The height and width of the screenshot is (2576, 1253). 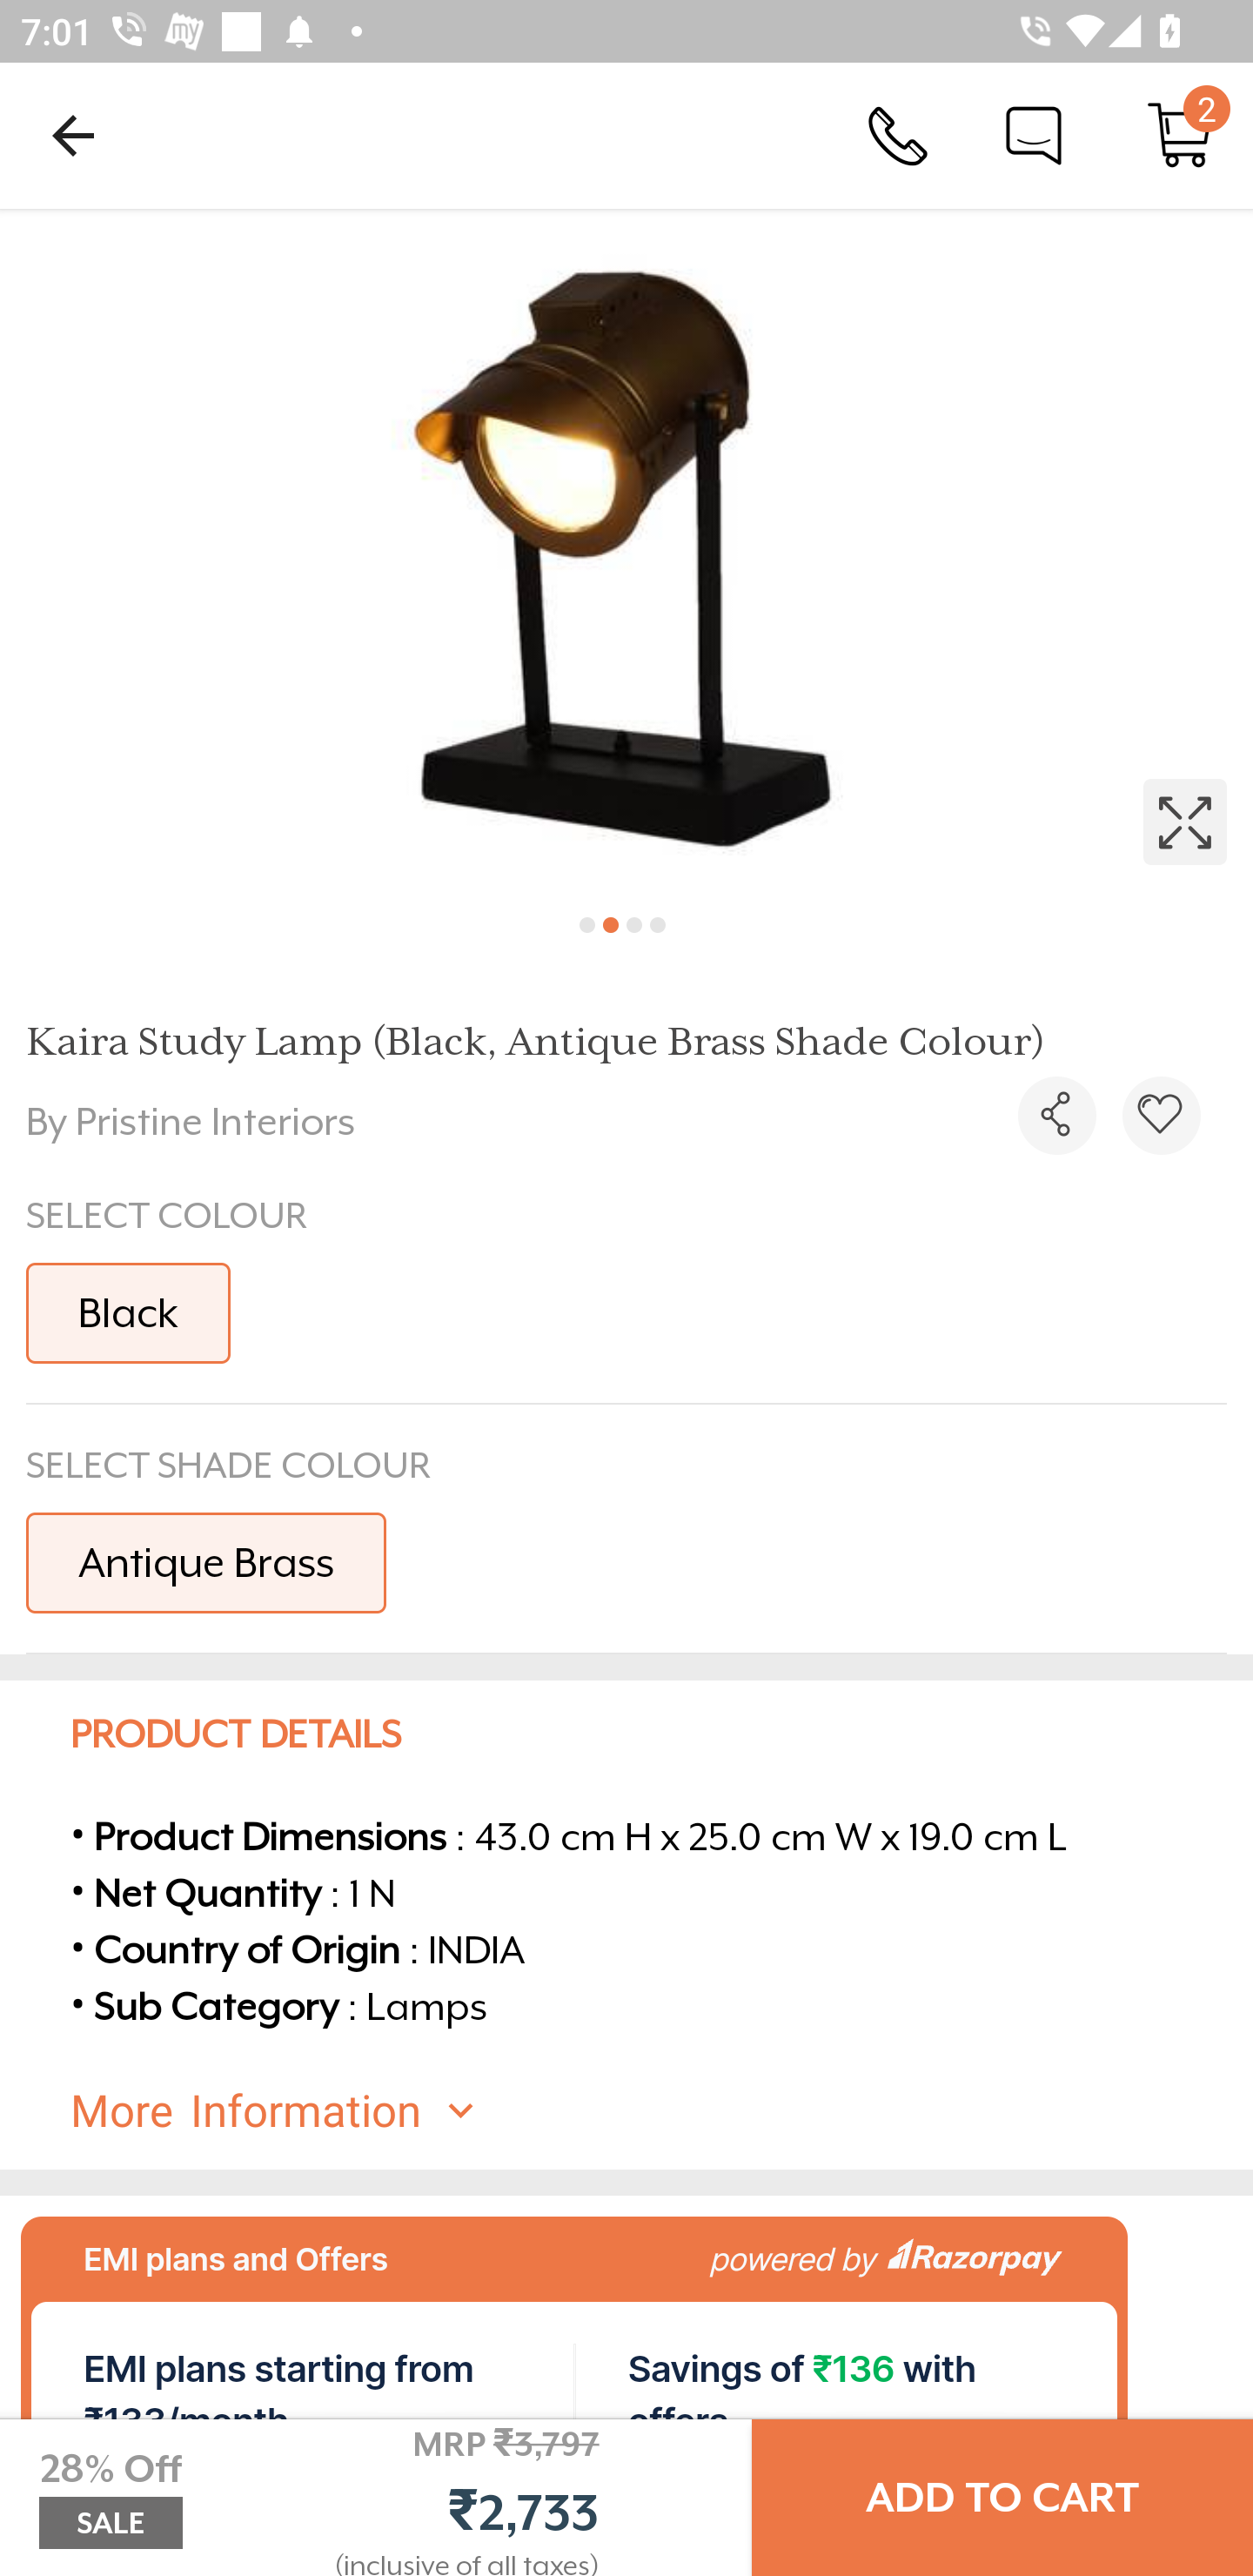 What do you see at coordinates (1180, 134) in the screenshot?
I see `Cart` at bounding box center [1180, 134].